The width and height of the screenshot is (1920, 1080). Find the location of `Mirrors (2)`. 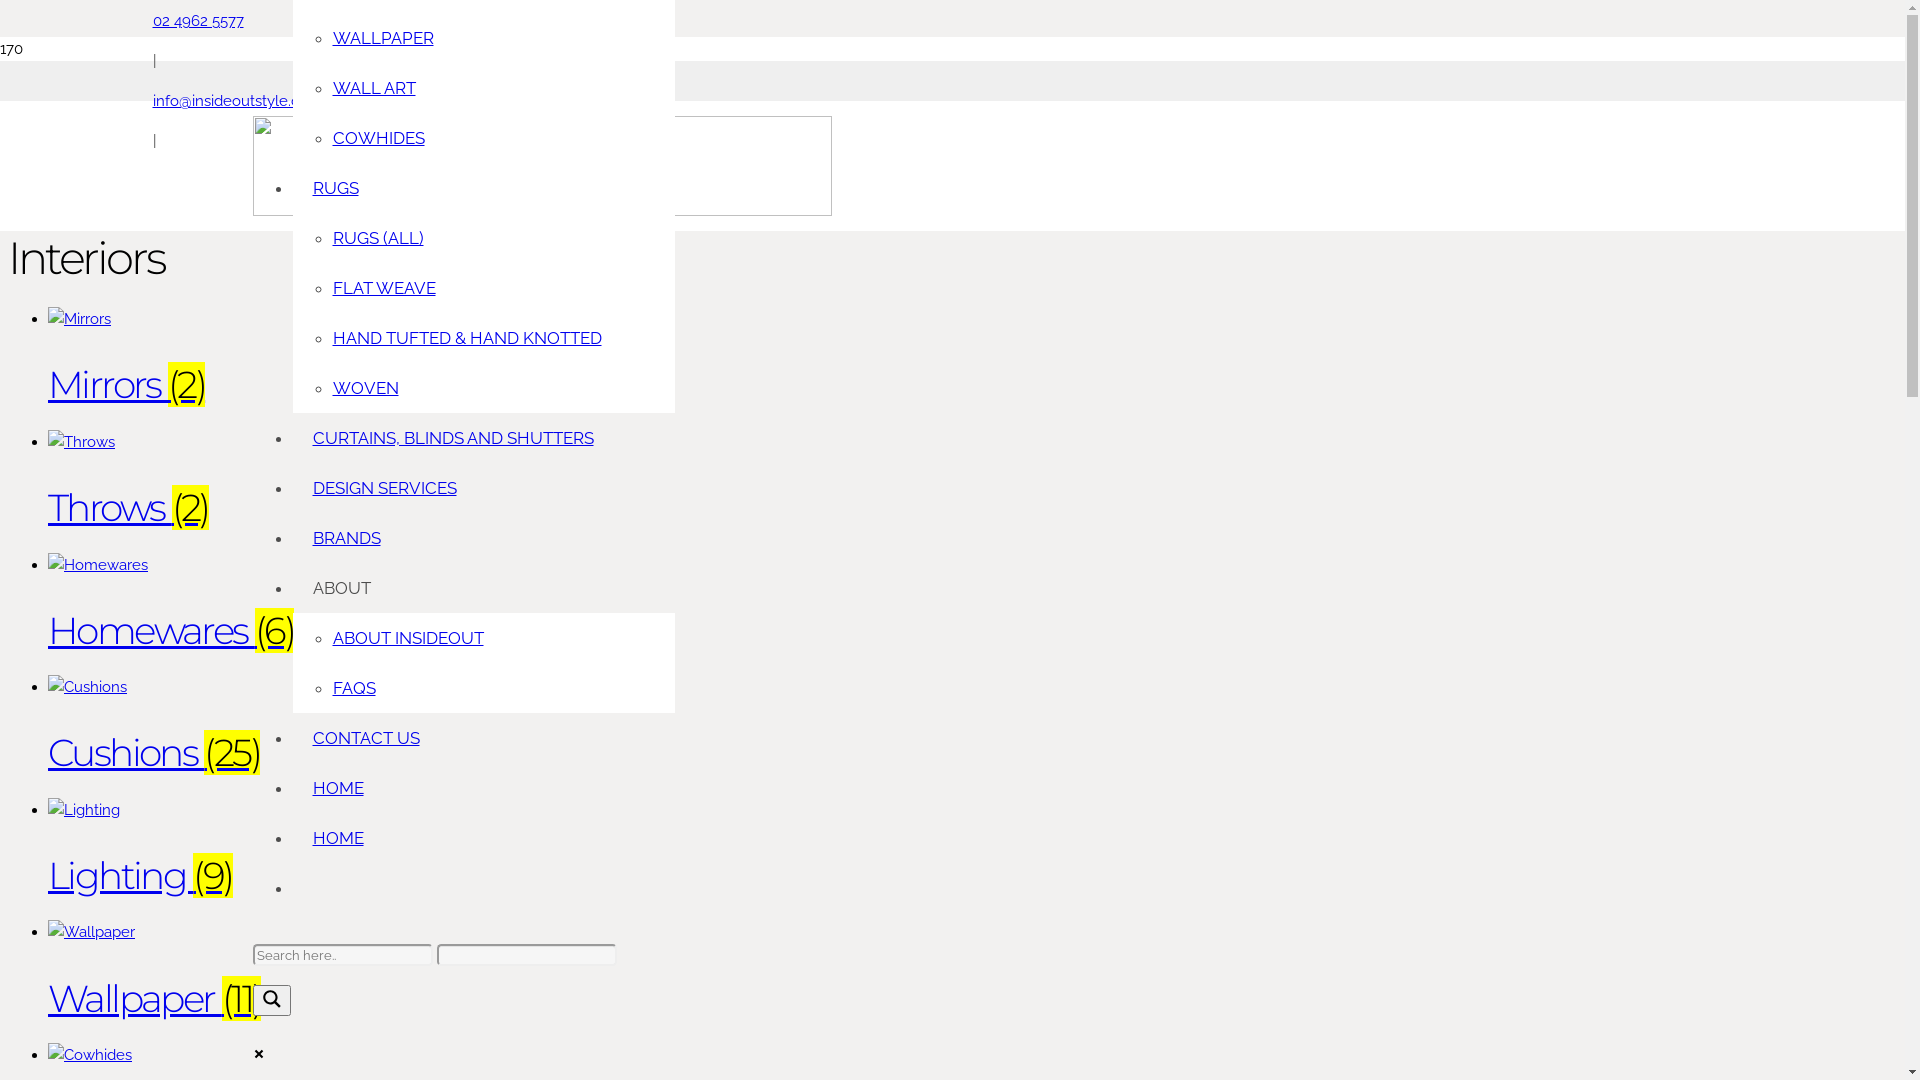

Mirrors (2) is located at coordinates (689, 358).